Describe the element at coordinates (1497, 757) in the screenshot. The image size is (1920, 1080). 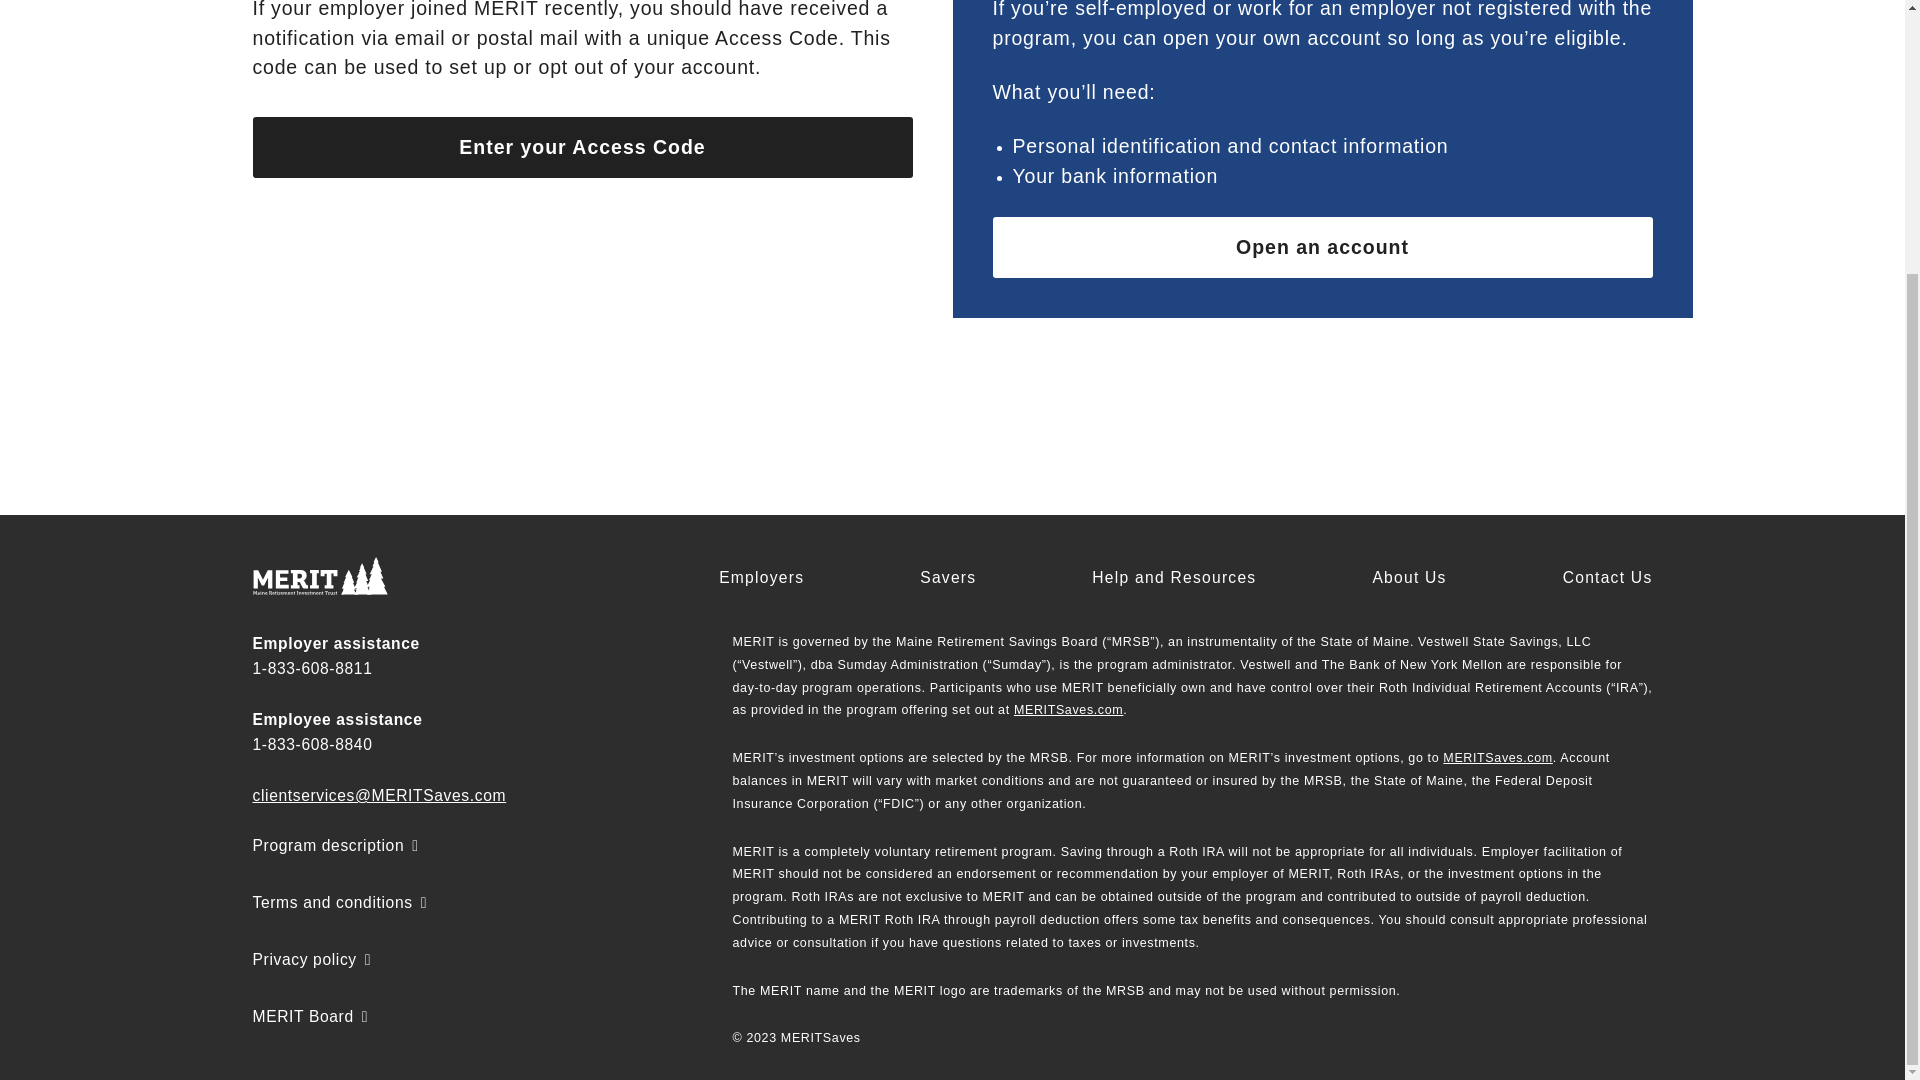
I see `MERITSaves.com` at that location.